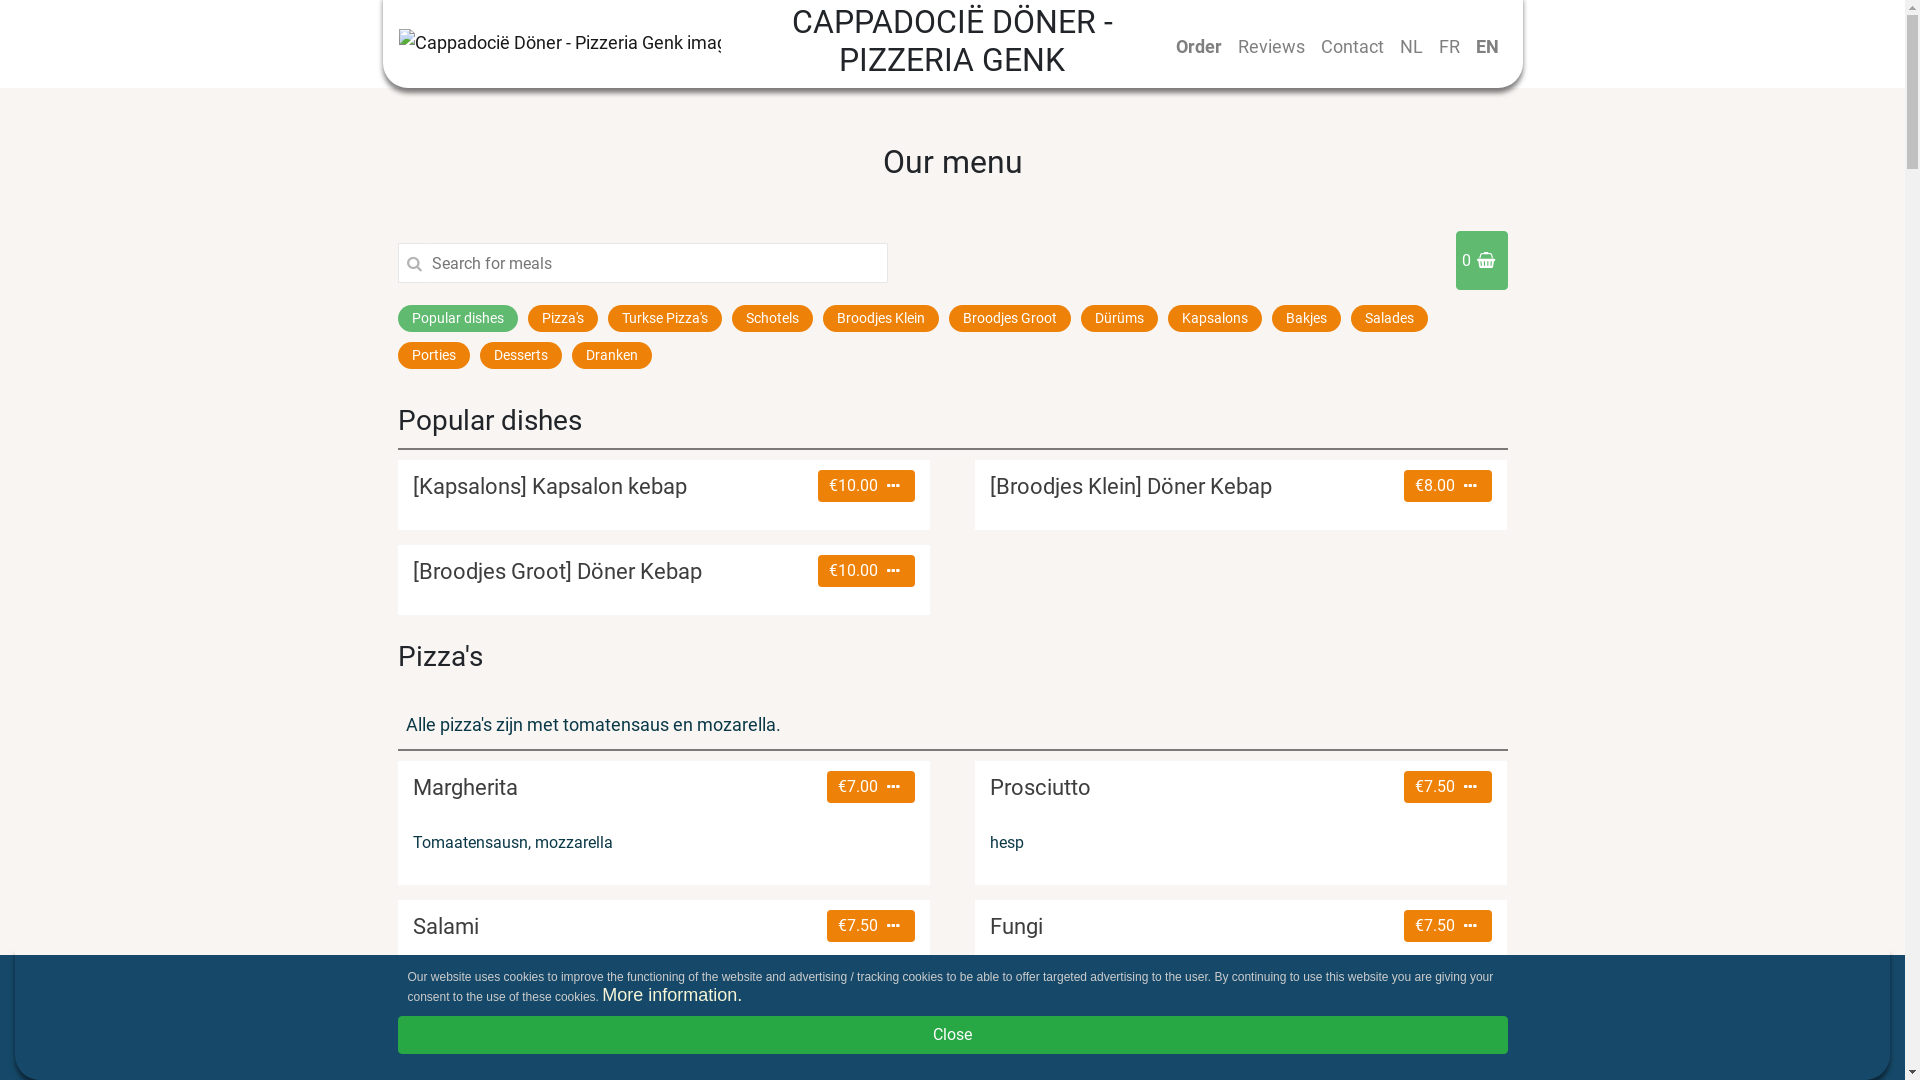  Describe the element at coordinates (672, 995) in the screenshot. I see `More information.` at that location.